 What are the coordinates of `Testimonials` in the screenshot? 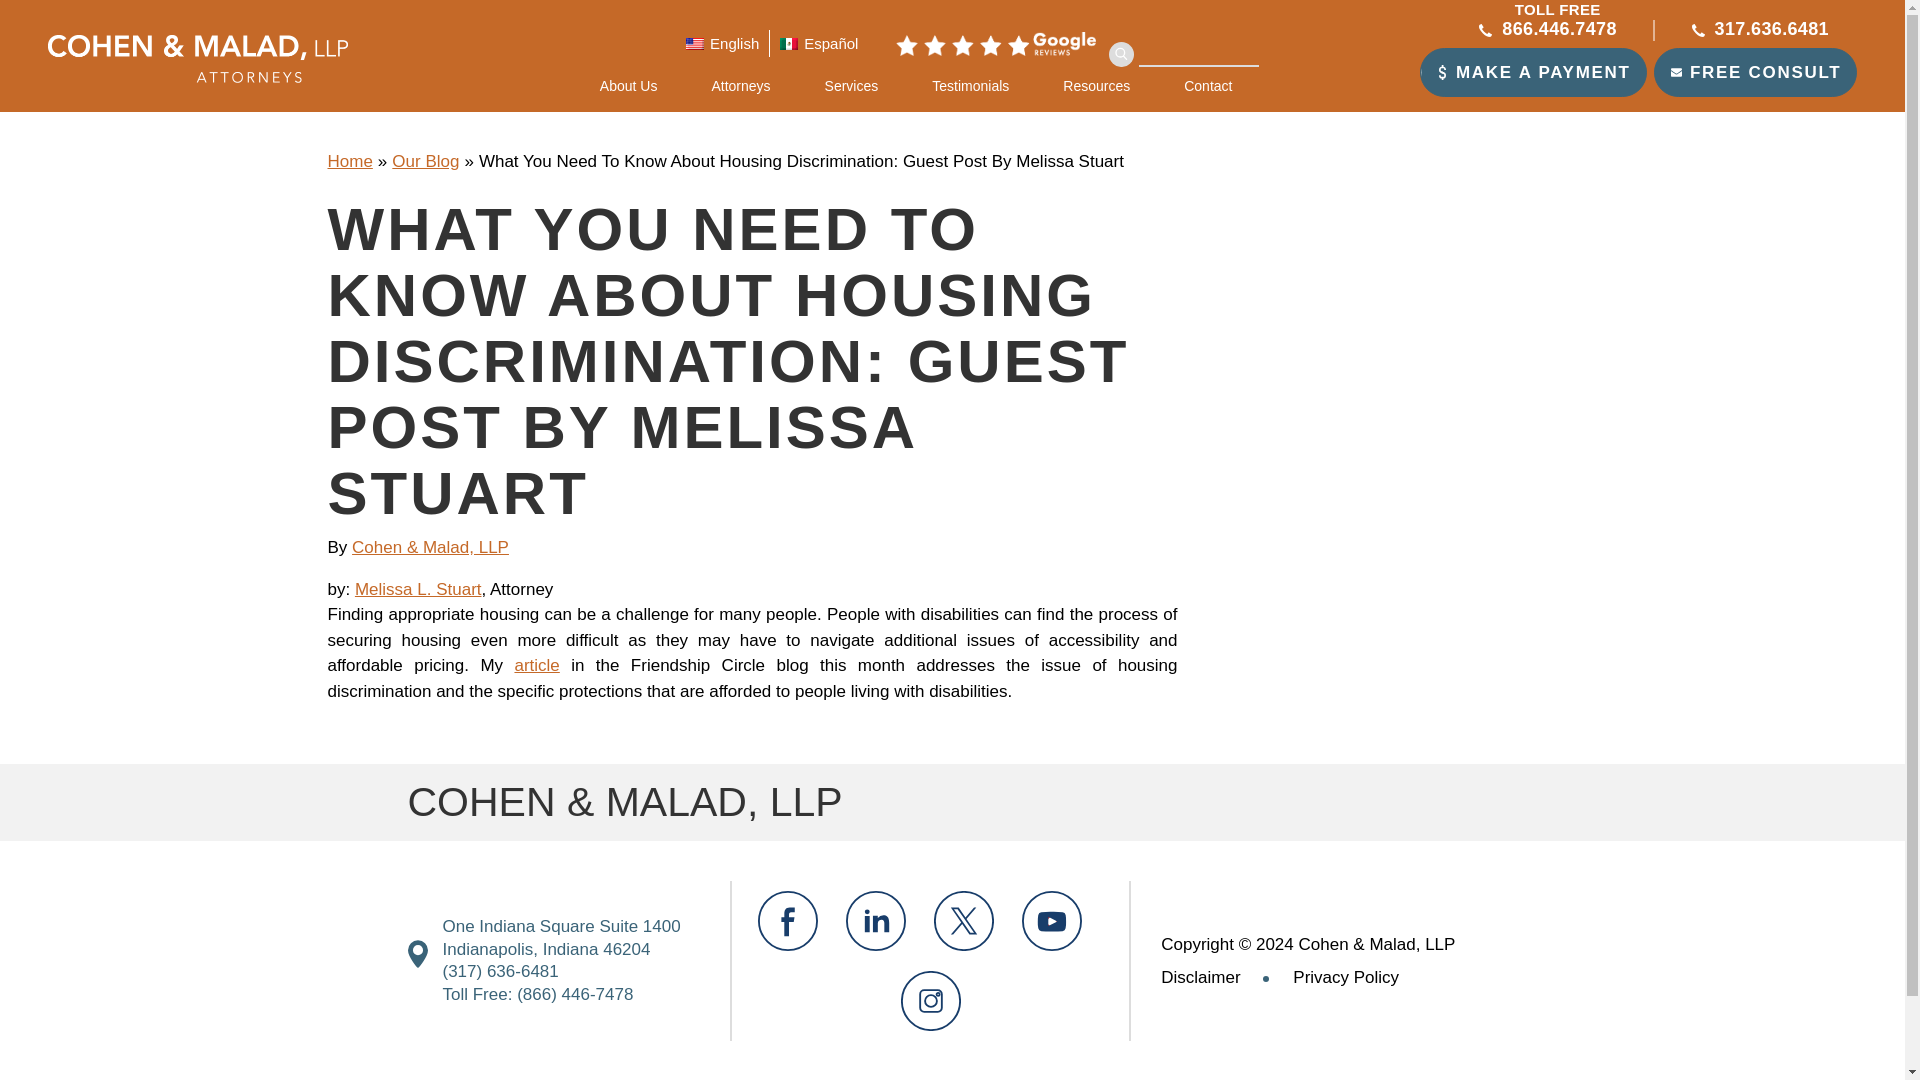 It's located at (970, 86).